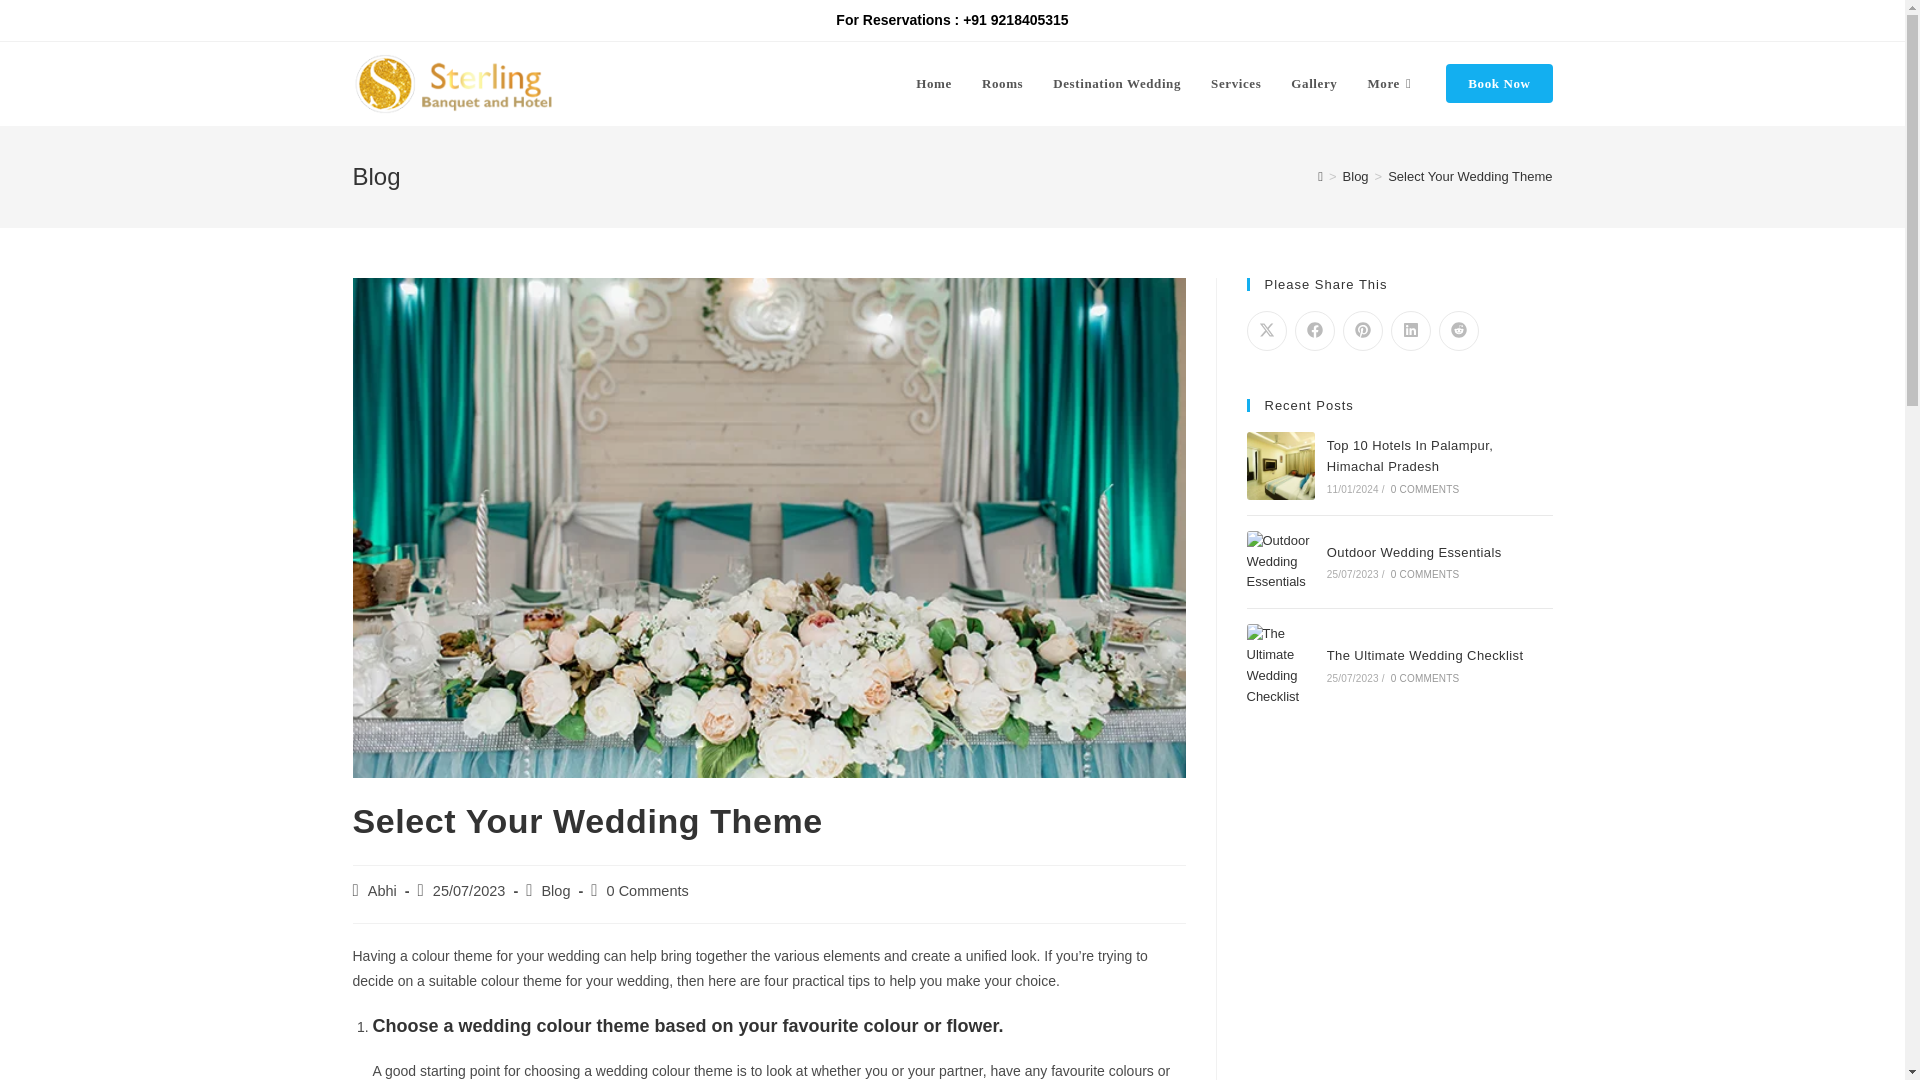 The width and height of the screenshot is (1920, 1080). What do you see at coordinates (1498, 84) in the screenshot?
I see `Book Now` at bounding box center [1498, 84].